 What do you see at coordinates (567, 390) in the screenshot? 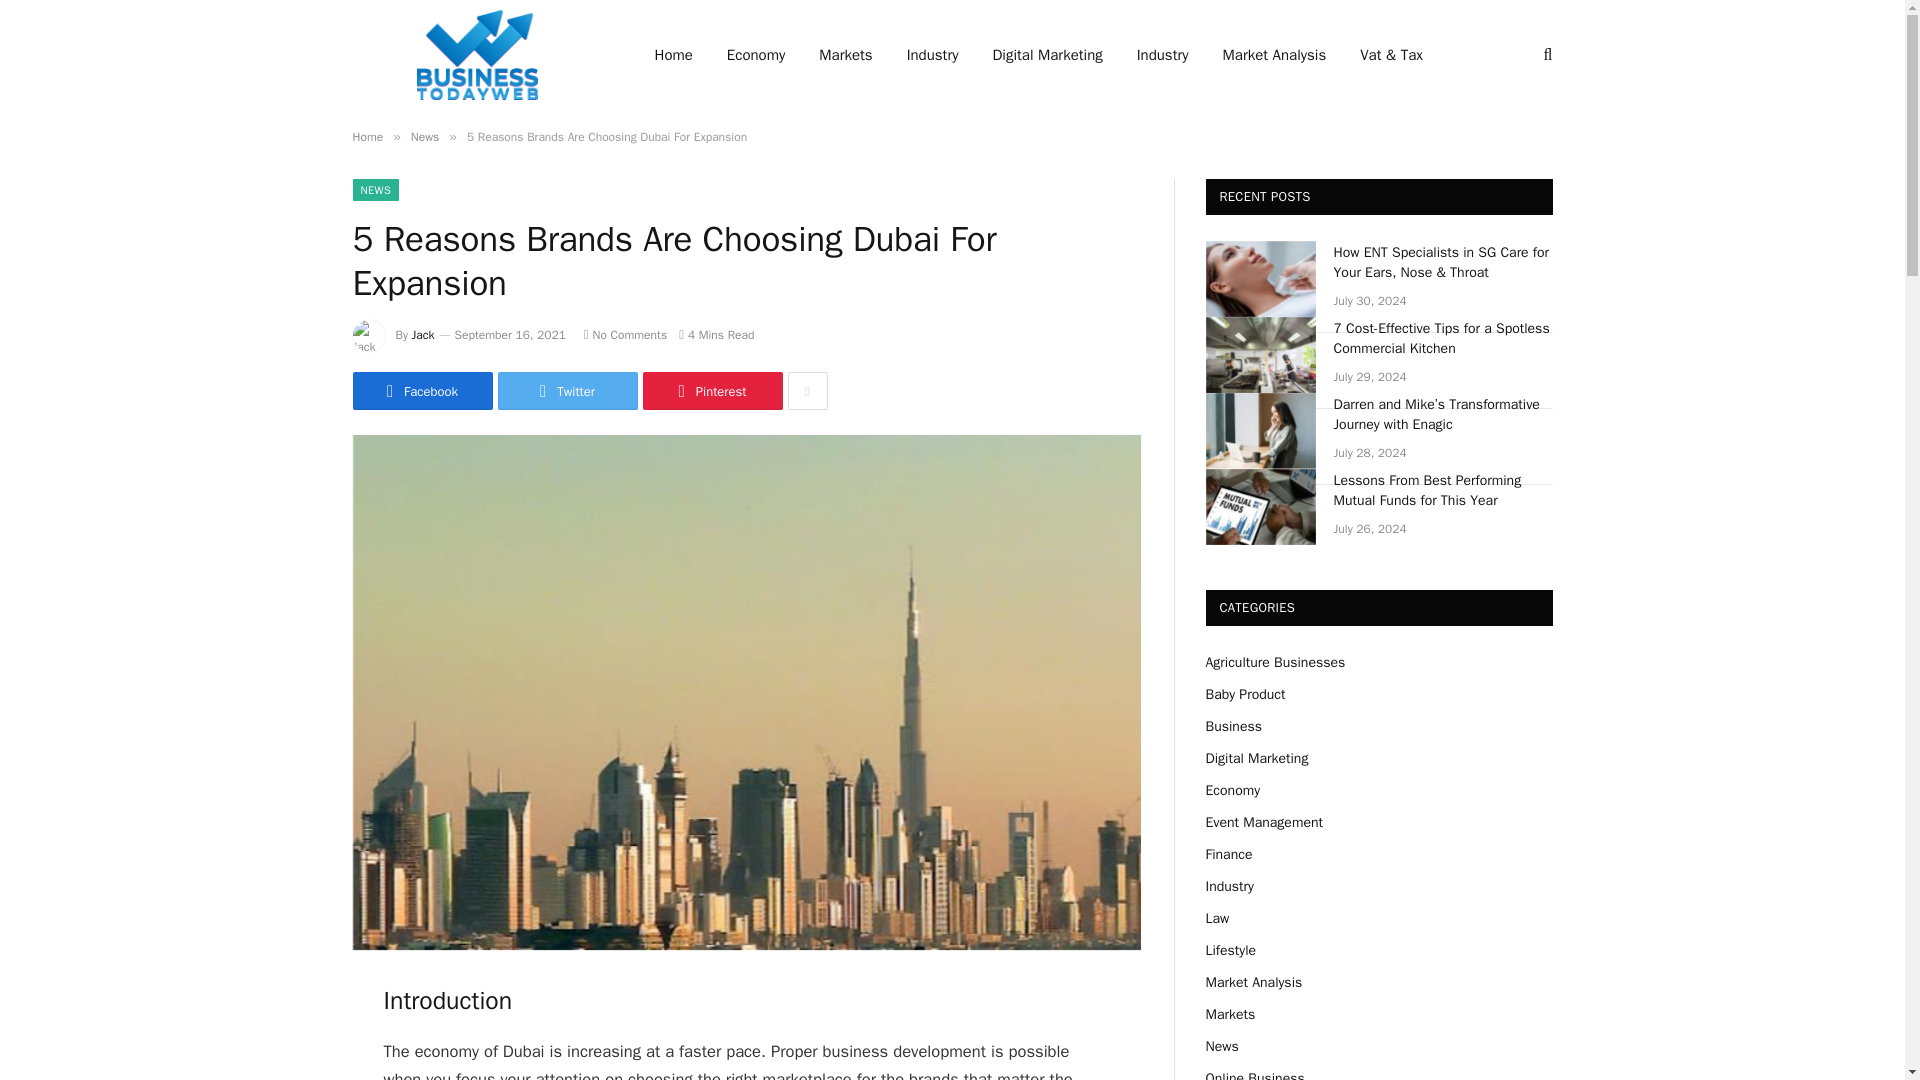
I see `Twitter` at bounding box center [567, 390].